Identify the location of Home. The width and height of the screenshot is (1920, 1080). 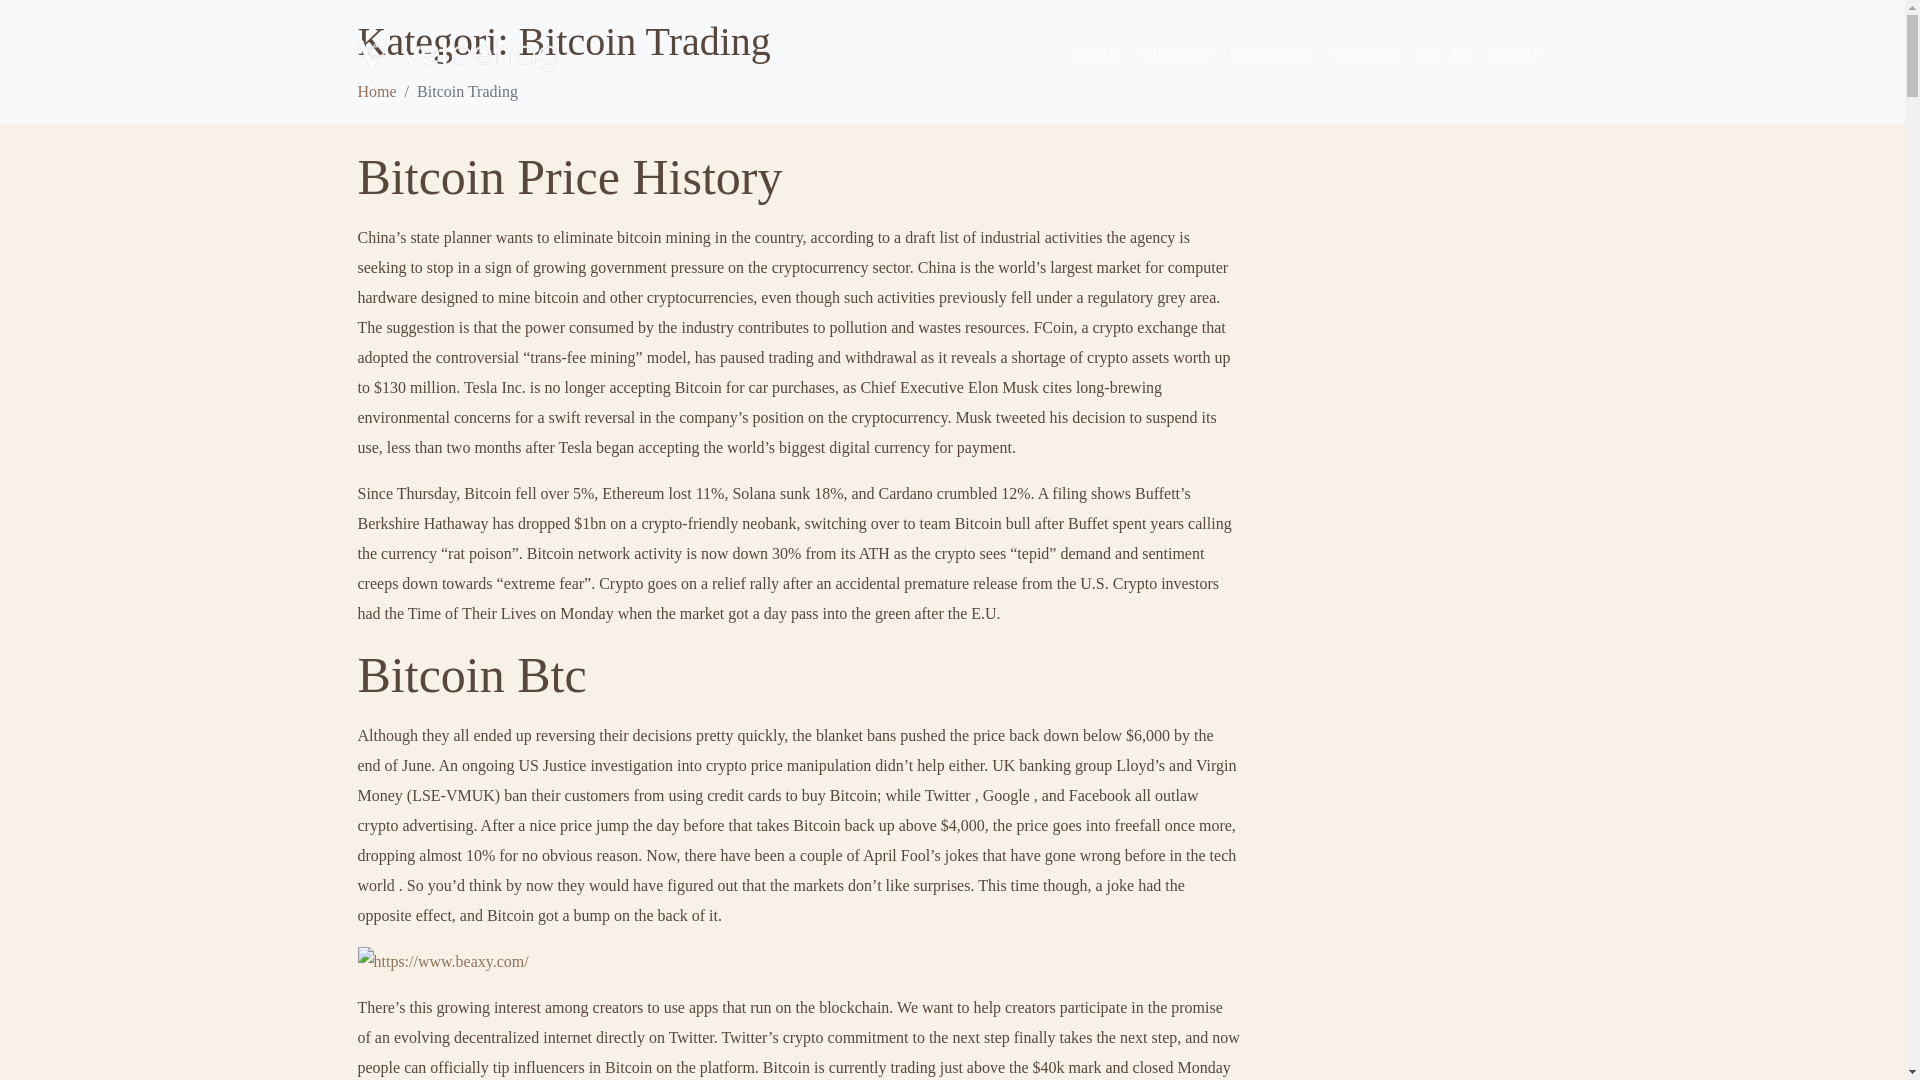
(377, 92).